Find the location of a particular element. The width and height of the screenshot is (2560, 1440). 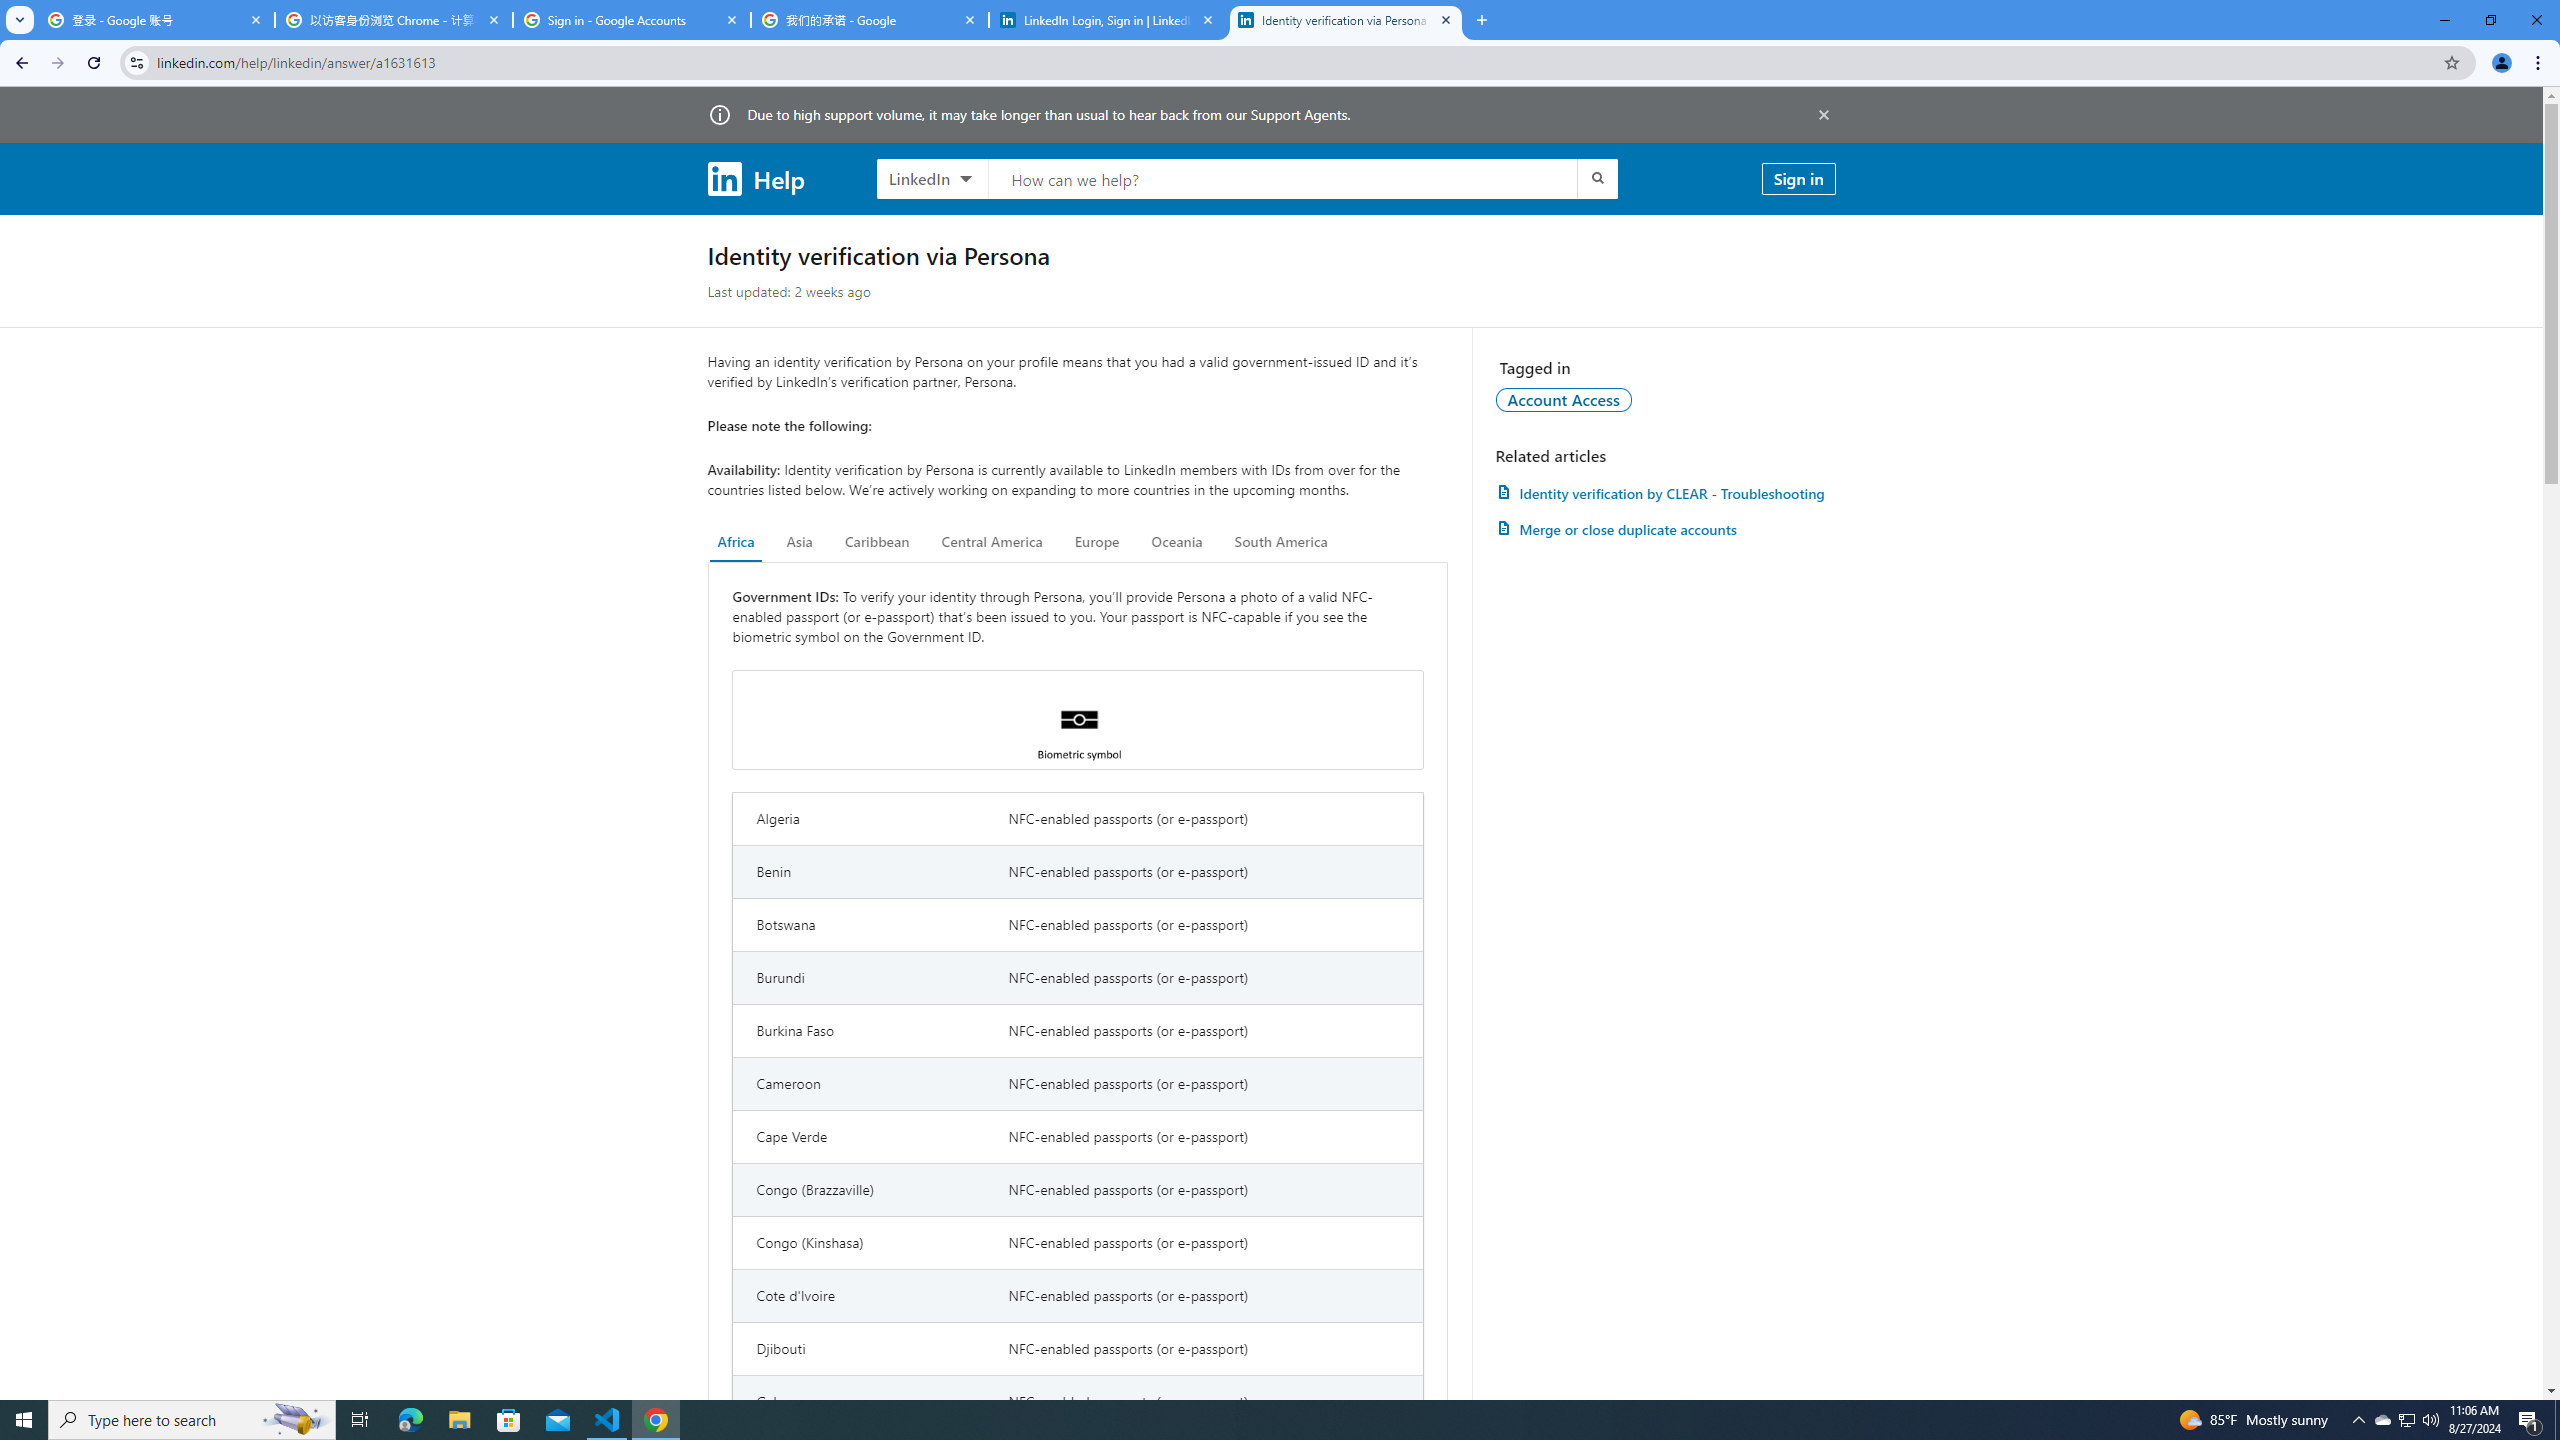

AutomationID: article-link-a1457505 is located at coordinates (1665, 492).